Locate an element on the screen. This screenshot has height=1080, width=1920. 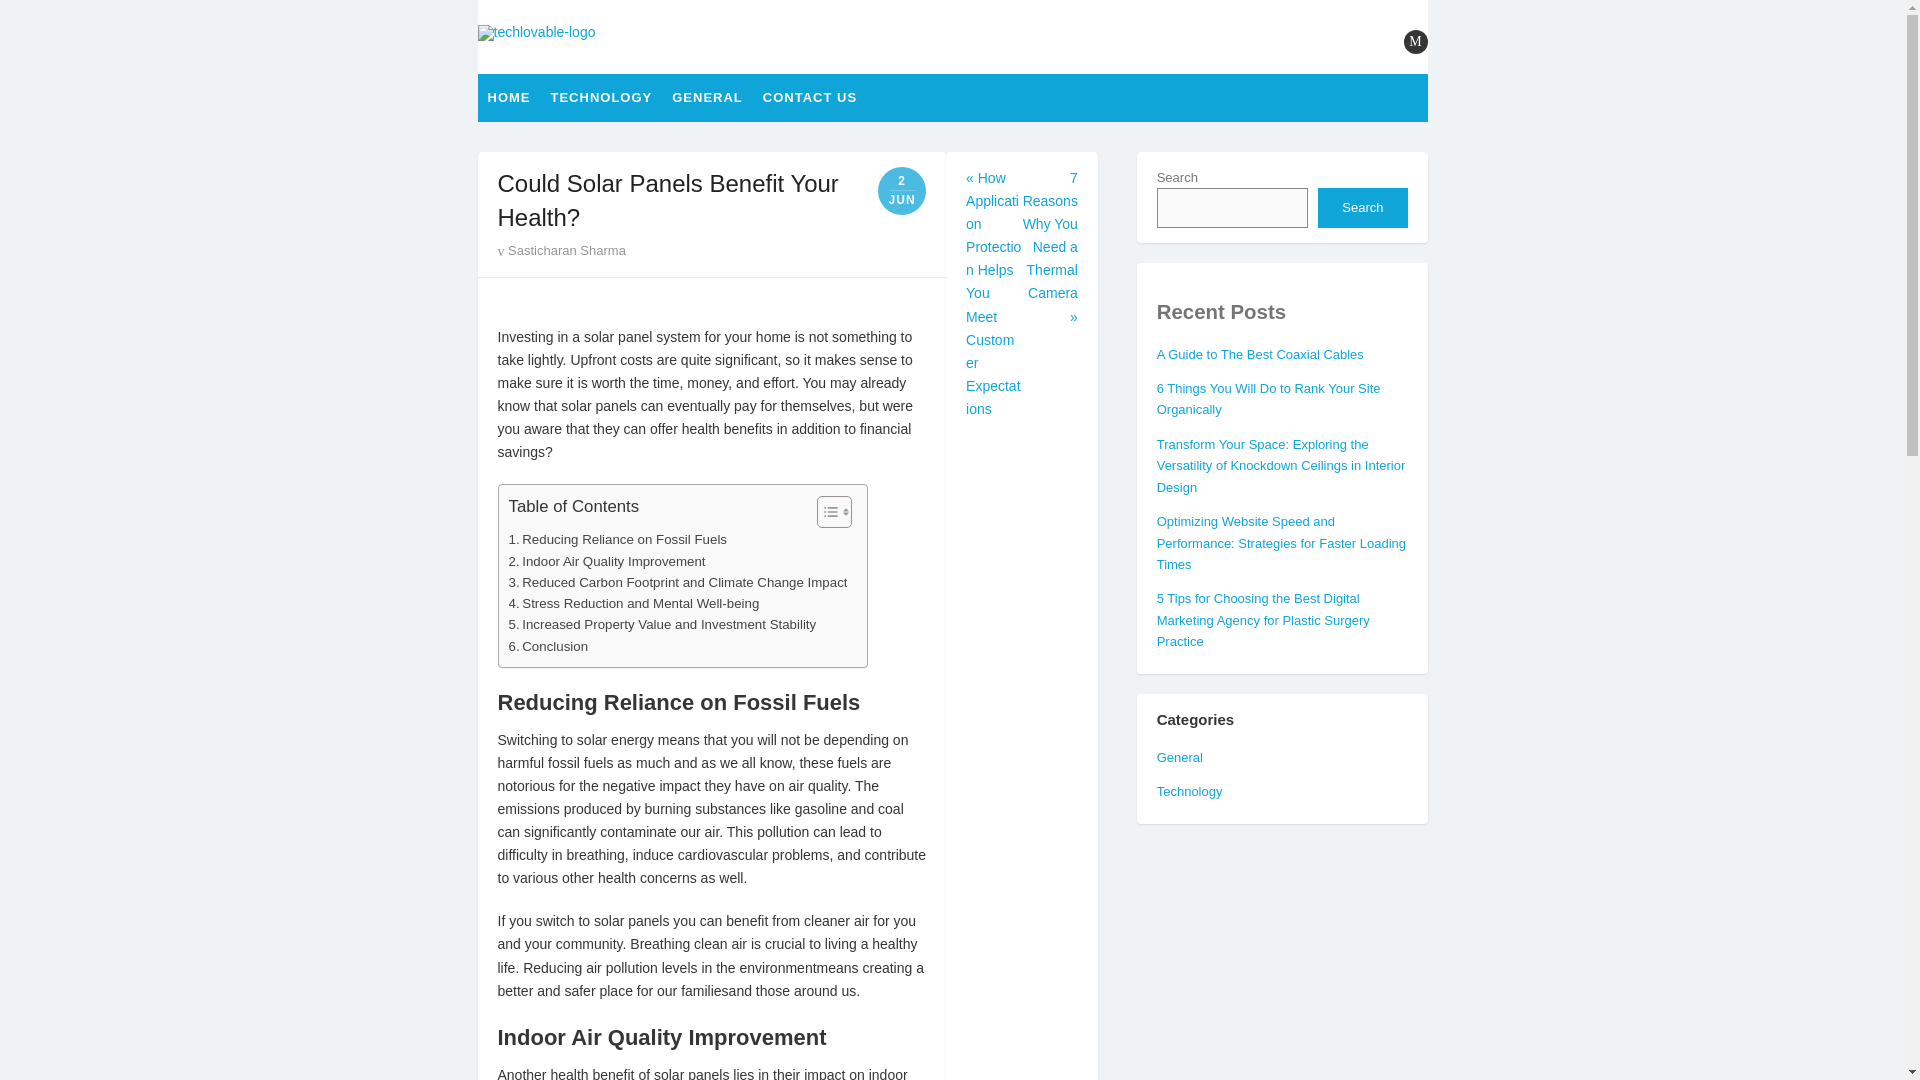
Stress Reduction and Mental Well-being is located at coordinates (633, 603).